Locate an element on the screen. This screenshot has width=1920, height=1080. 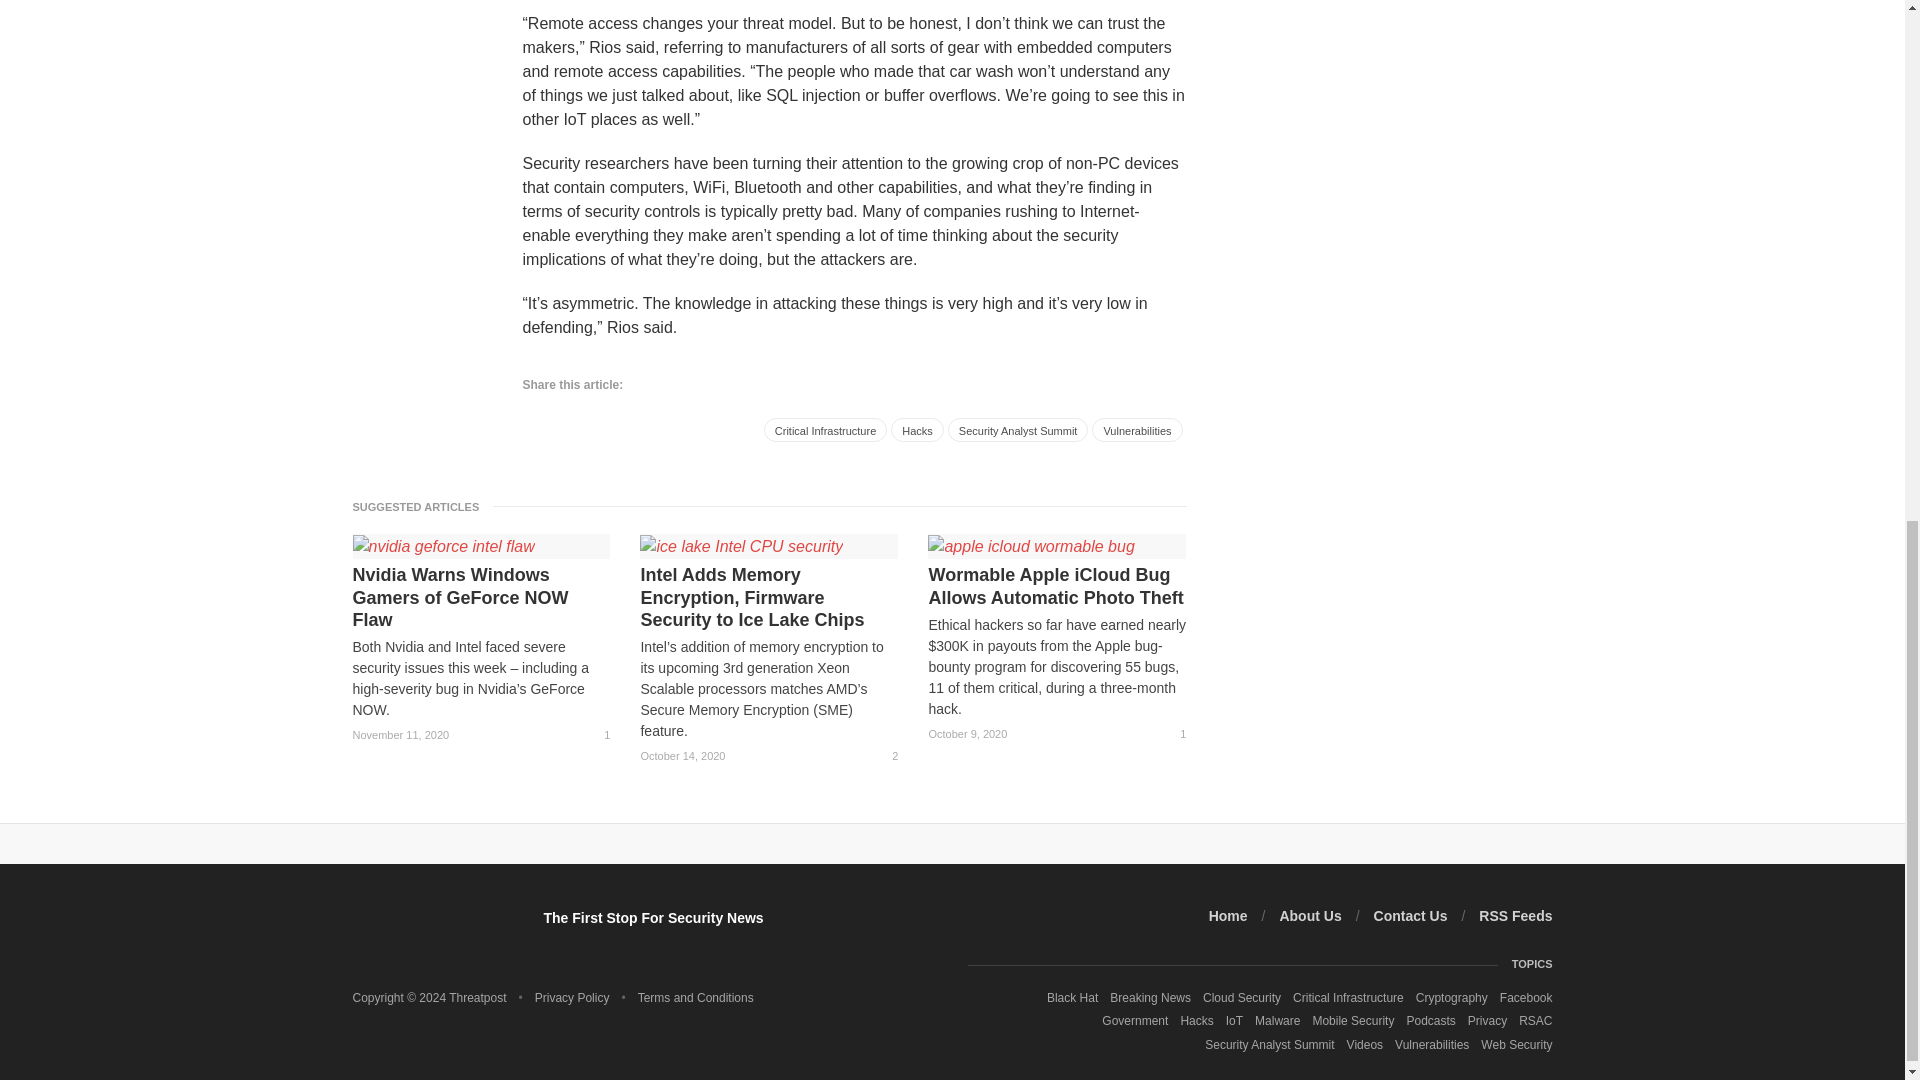
1 is located at coordinates (598, 735).